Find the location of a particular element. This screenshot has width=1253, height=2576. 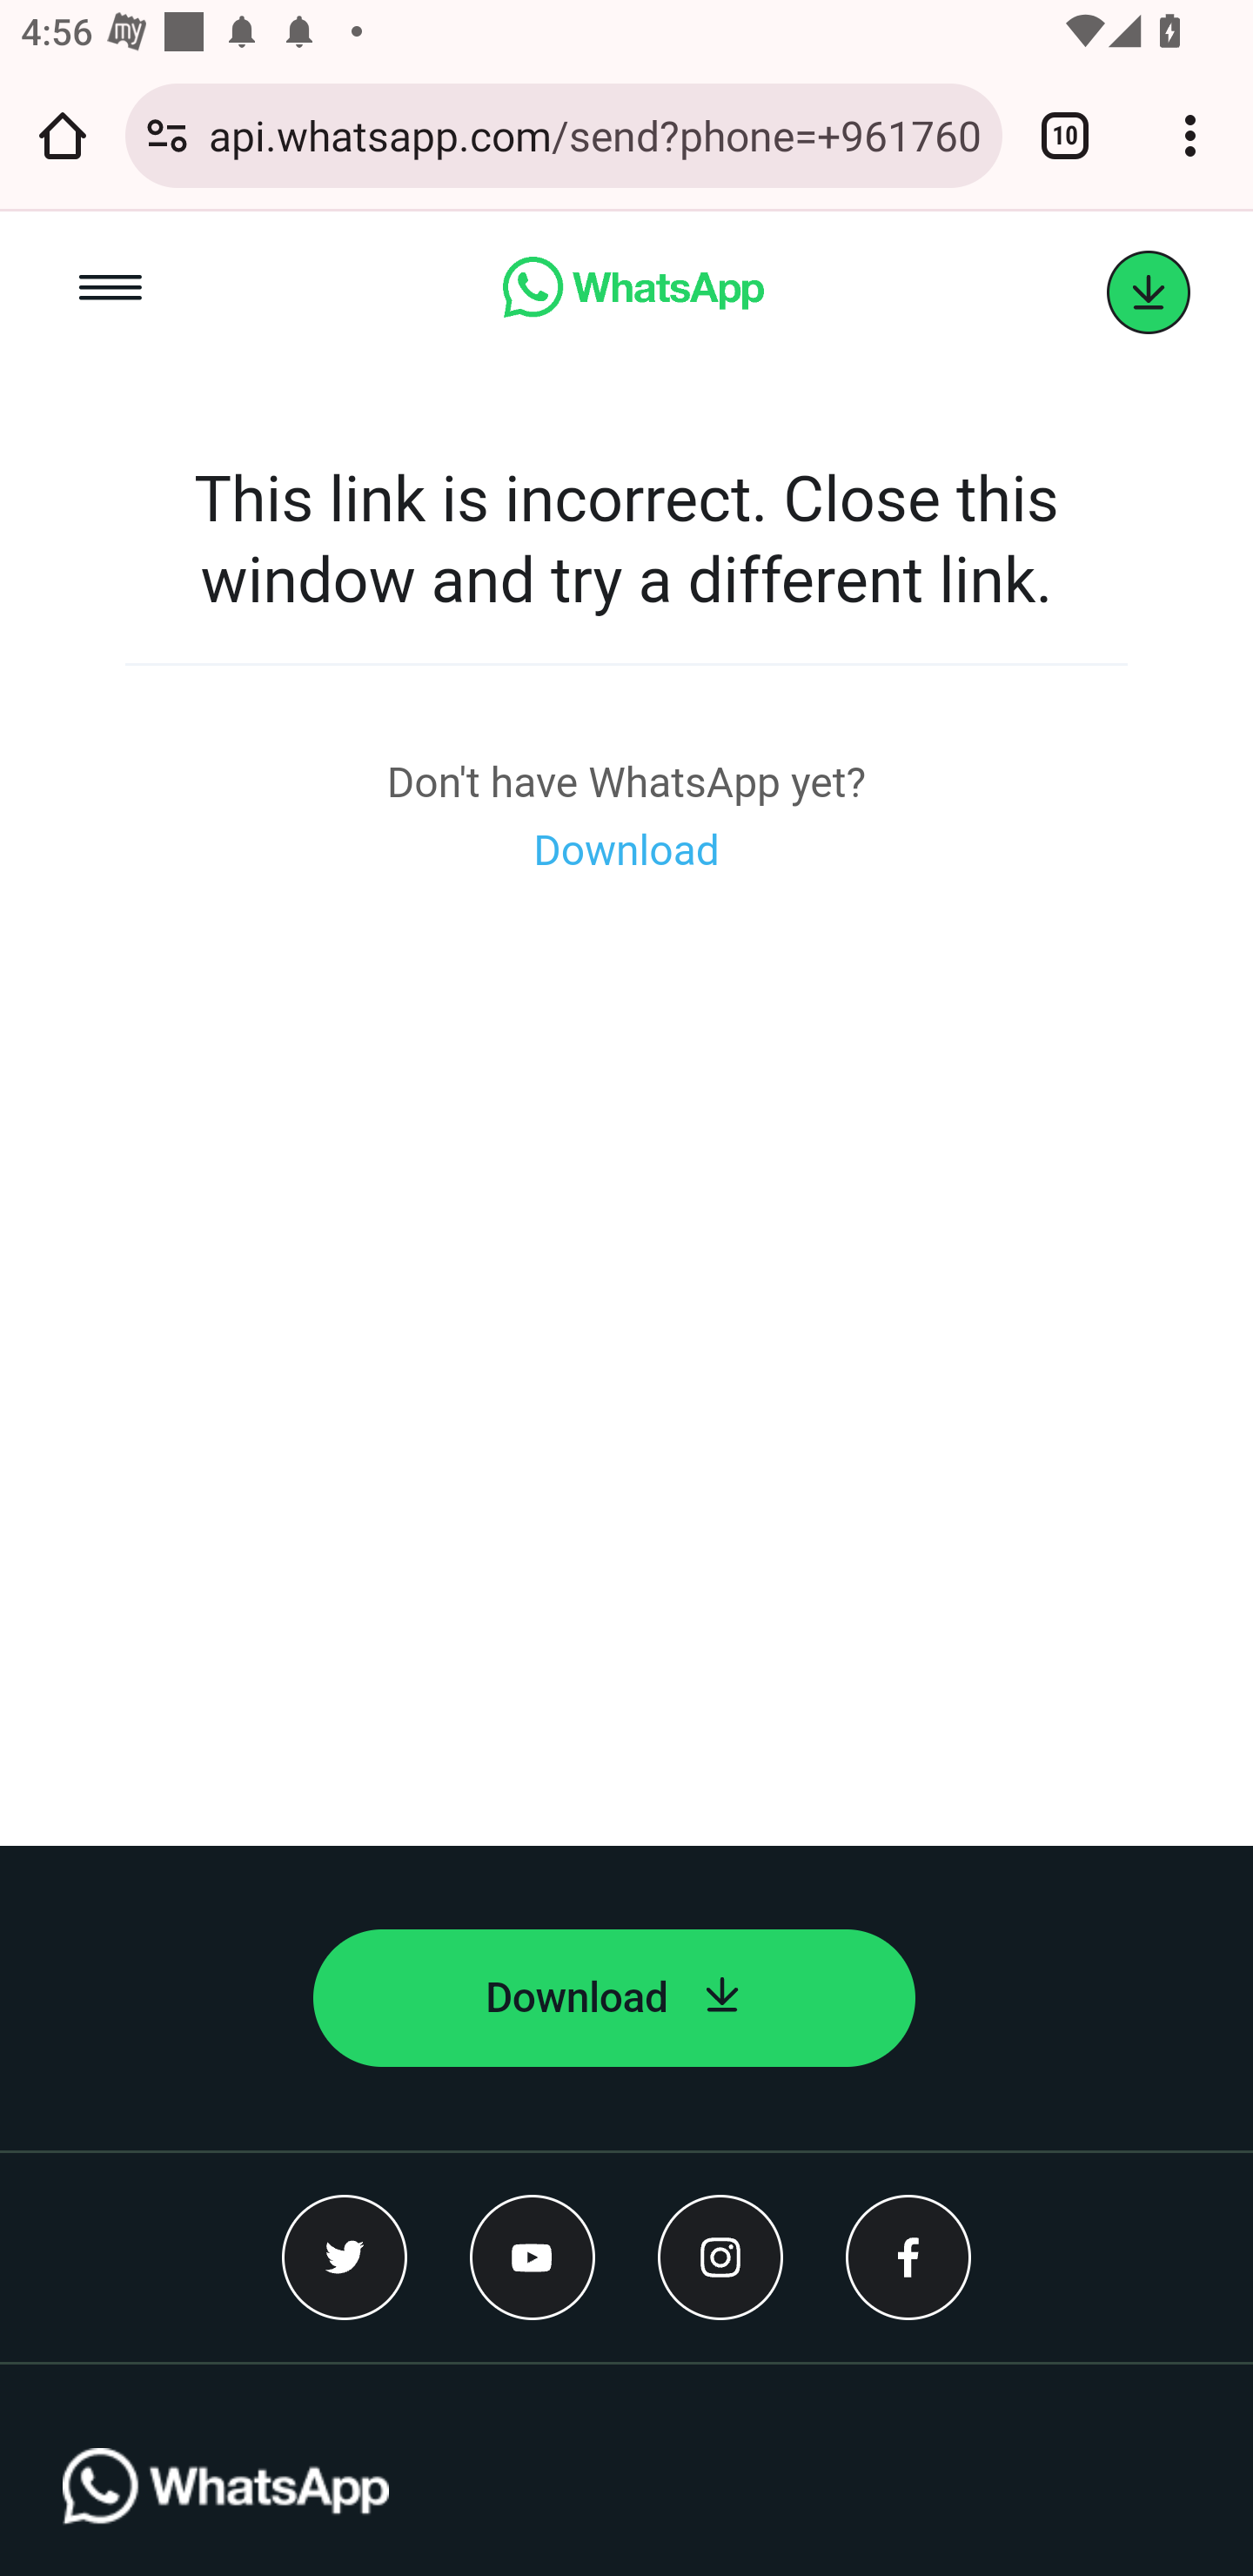

Open mobile menu is located at coordinates (111, 292).